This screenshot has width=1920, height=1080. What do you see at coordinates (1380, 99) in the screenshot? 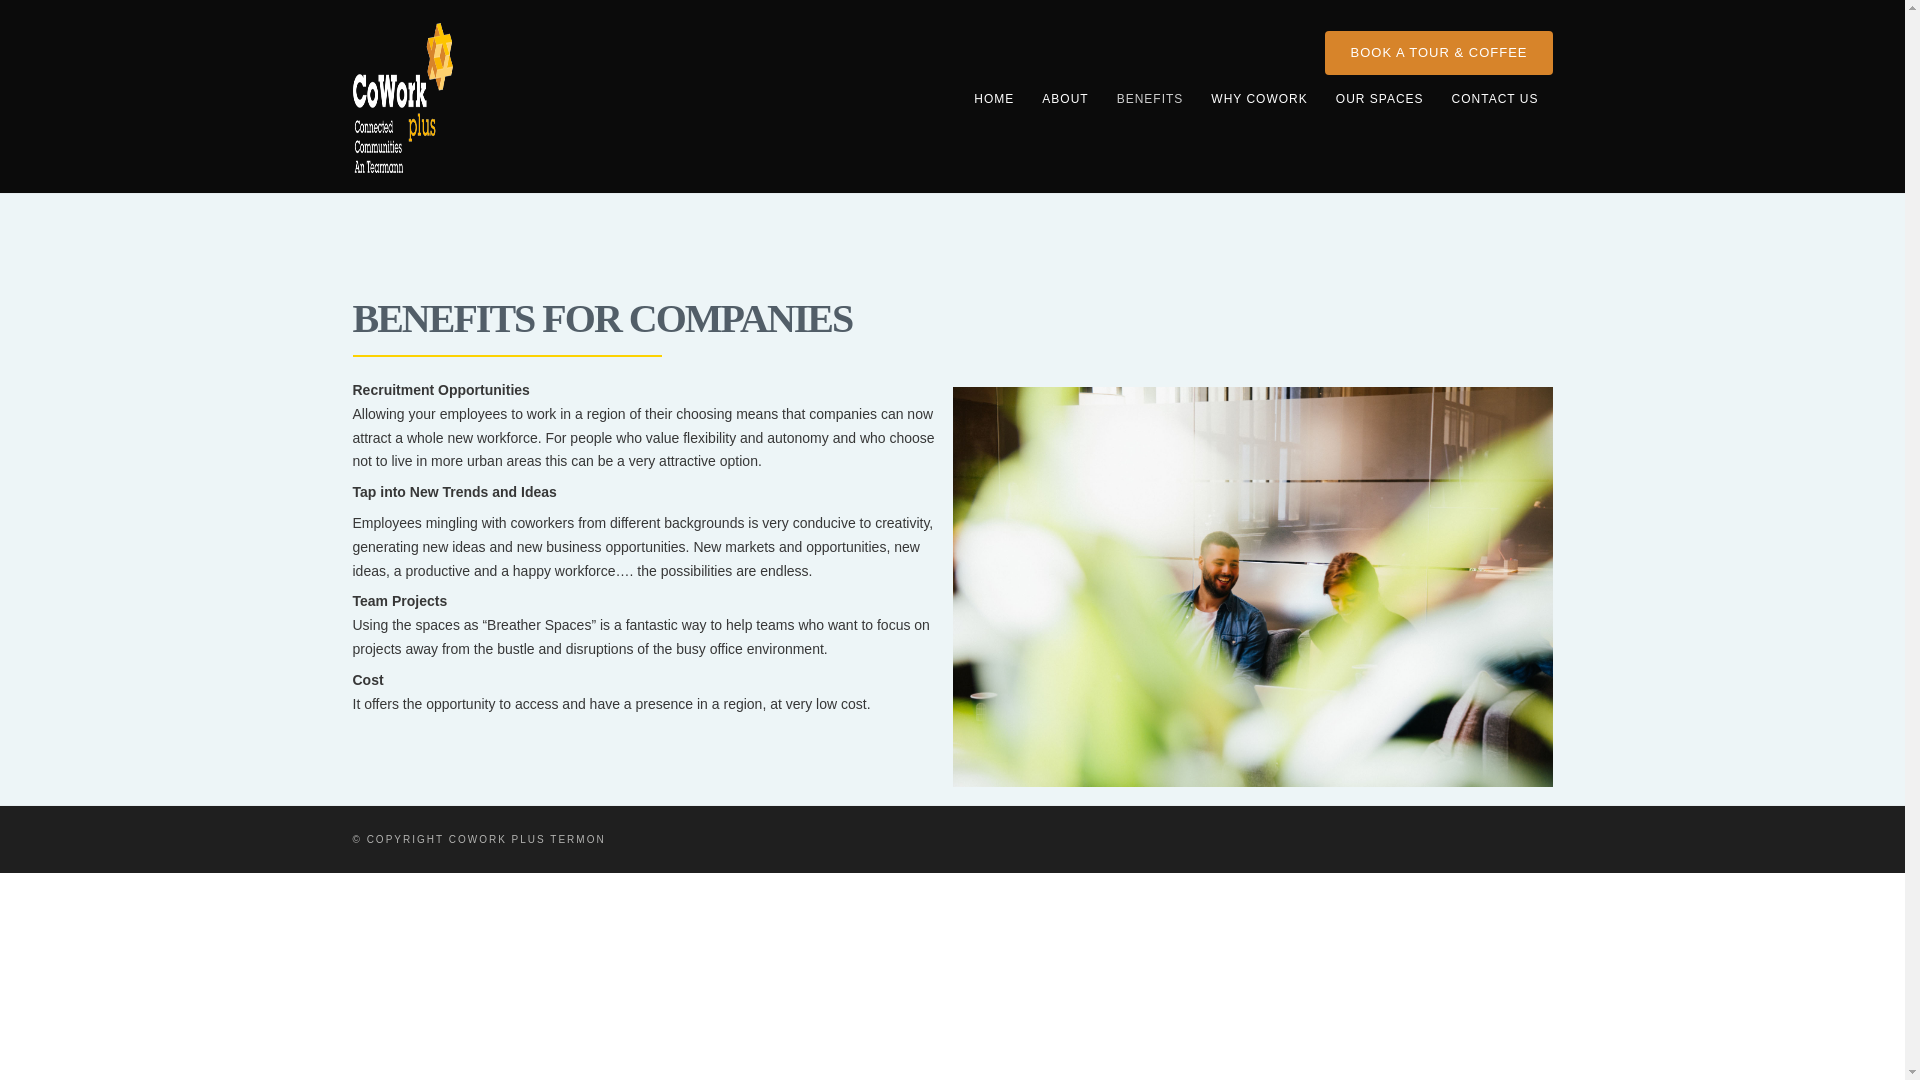
I see `OUR SPACES` at bounding box center [1380, 99].